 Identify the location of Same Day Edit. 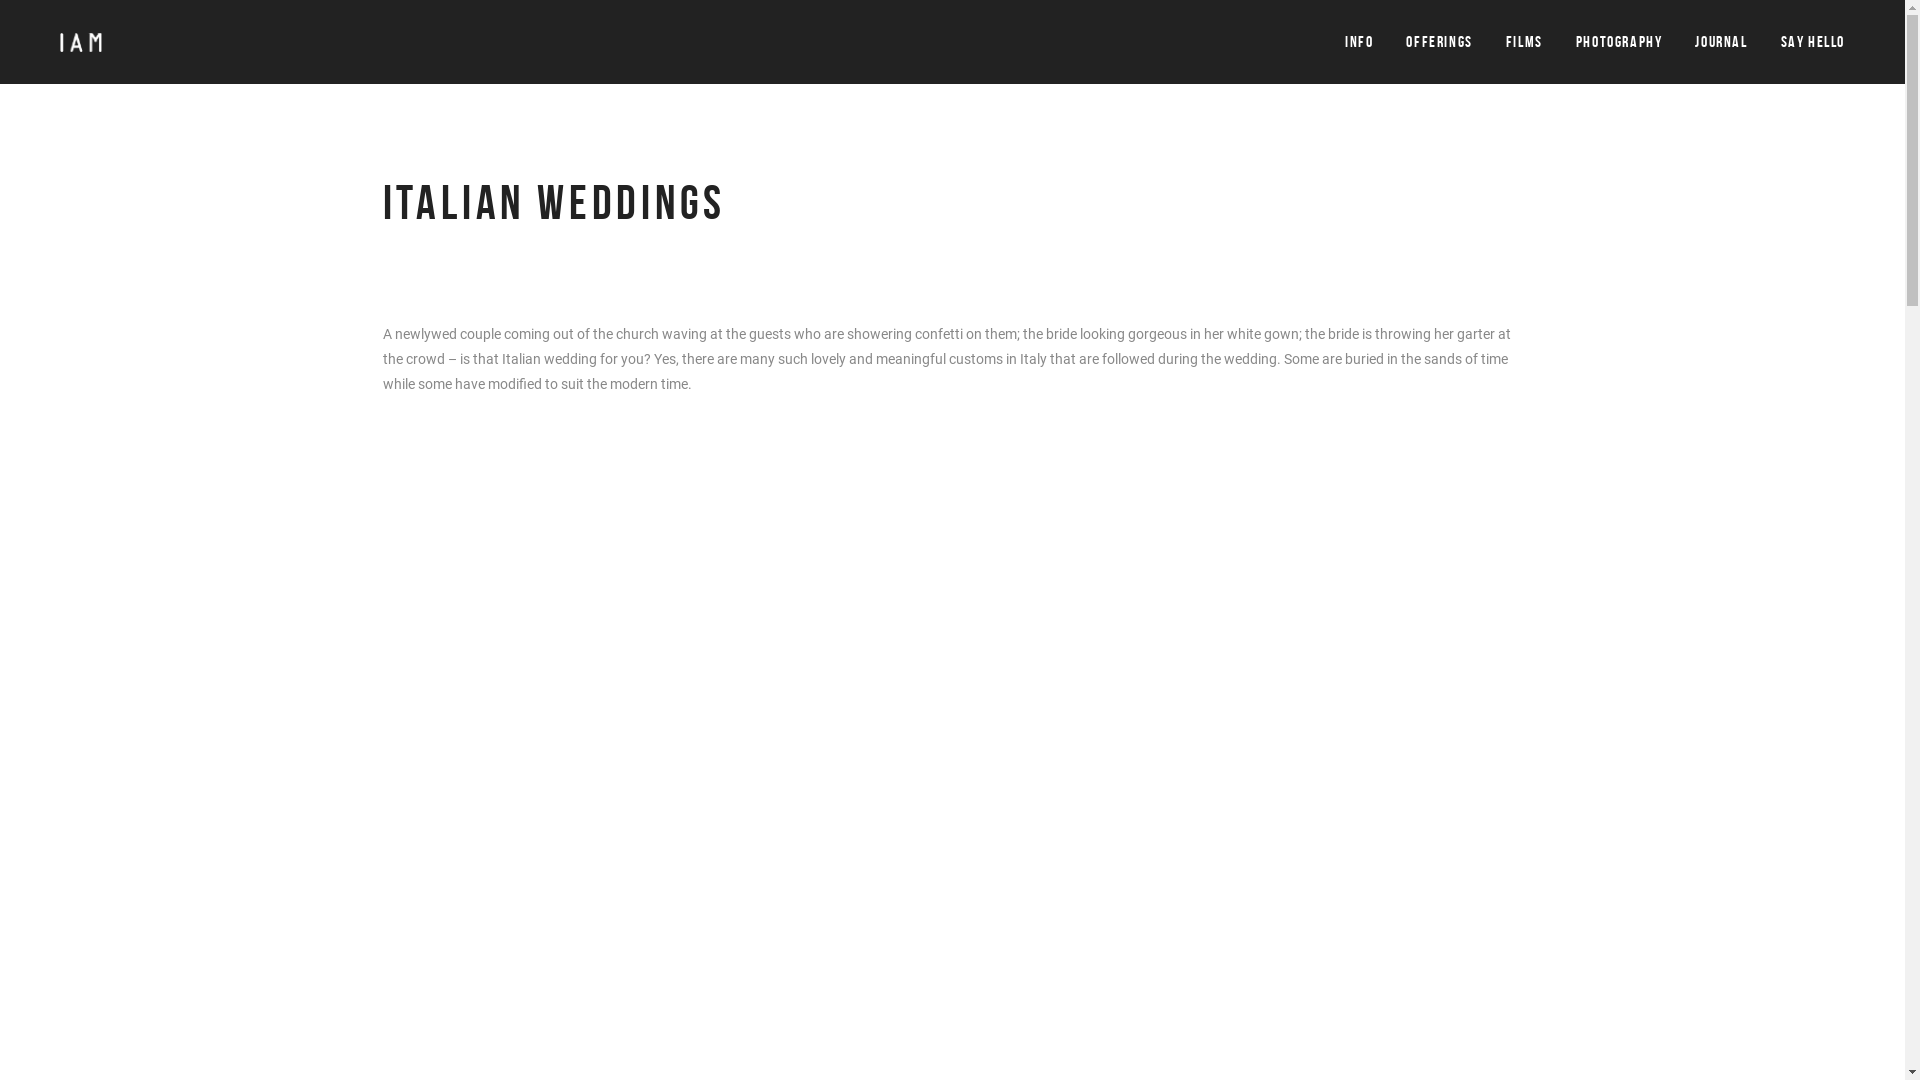
(1206, 793).